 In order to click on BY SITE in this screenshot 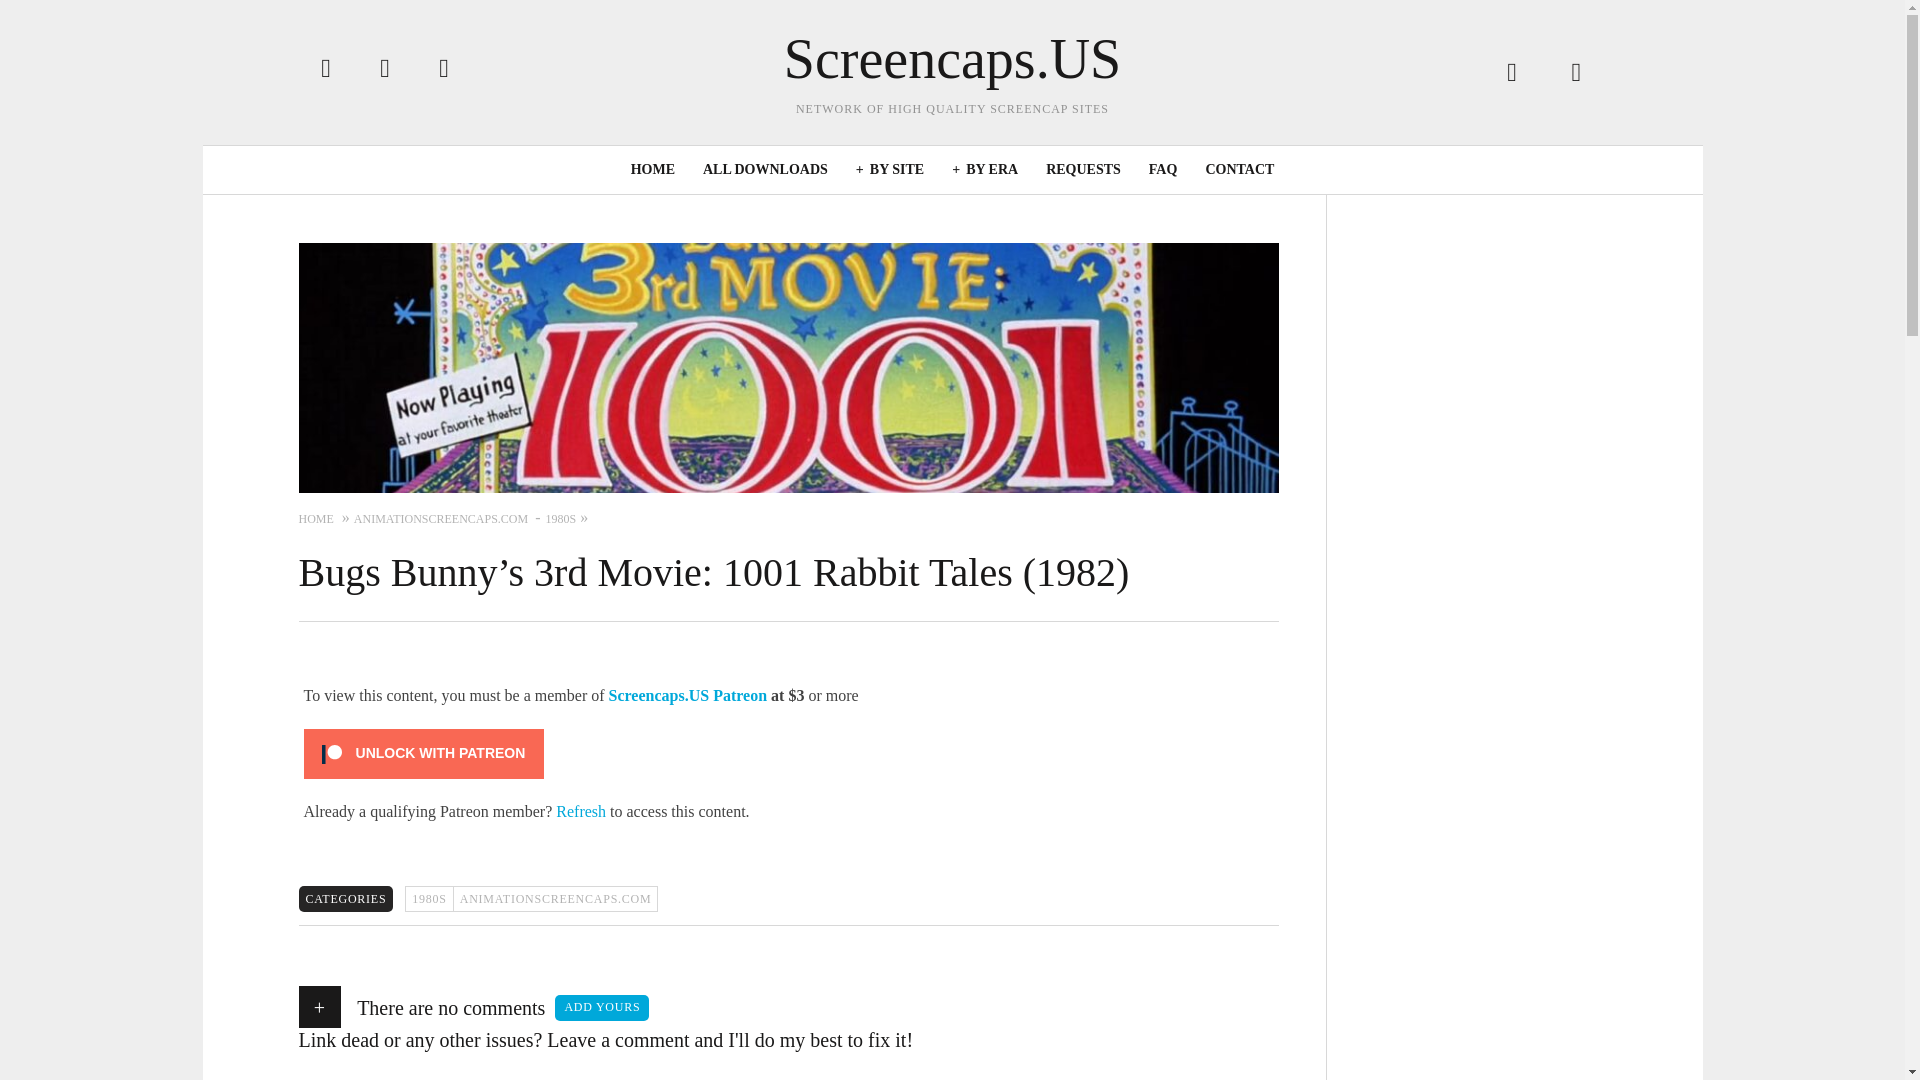, I will do `click(890, 170)`.